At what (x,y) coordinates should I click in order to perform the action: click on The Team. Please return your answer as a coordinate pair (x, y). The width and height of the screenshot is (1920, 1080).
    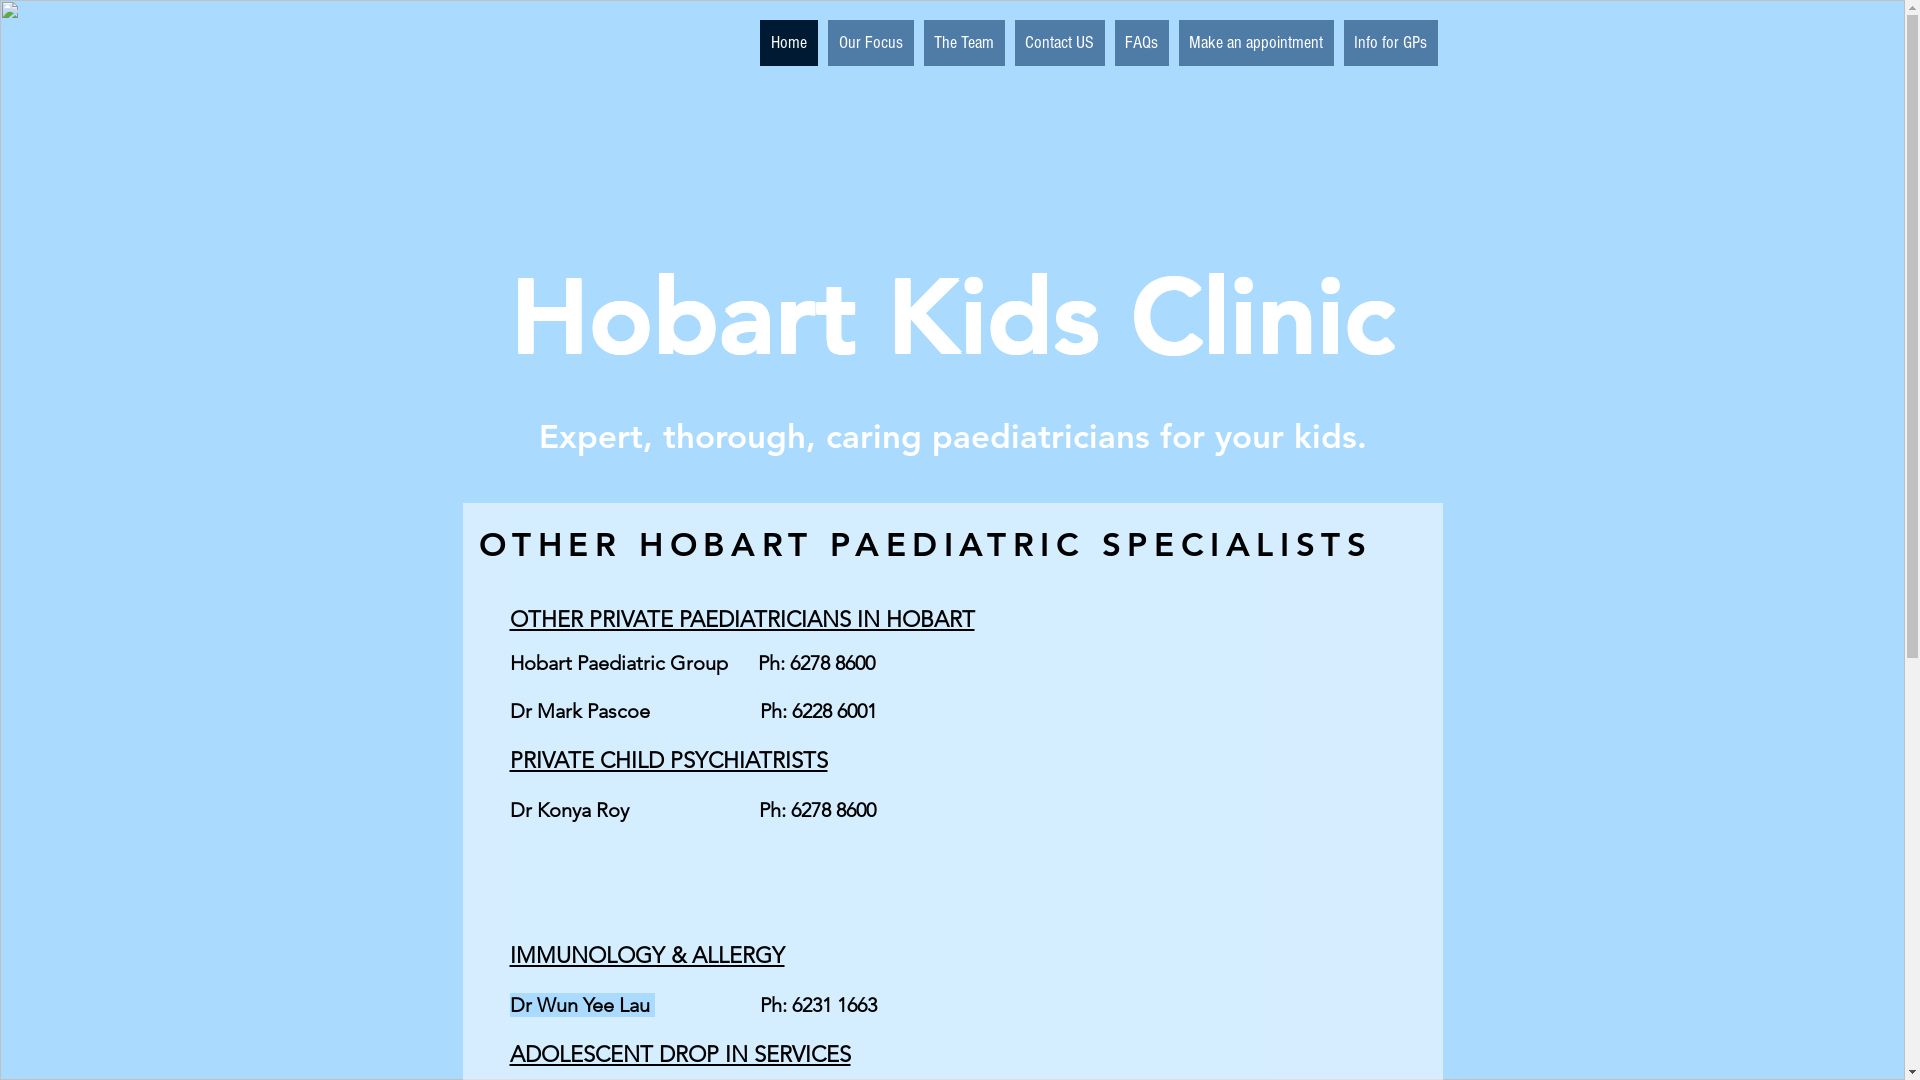
    Looking at the image, I should click on (964, 43).